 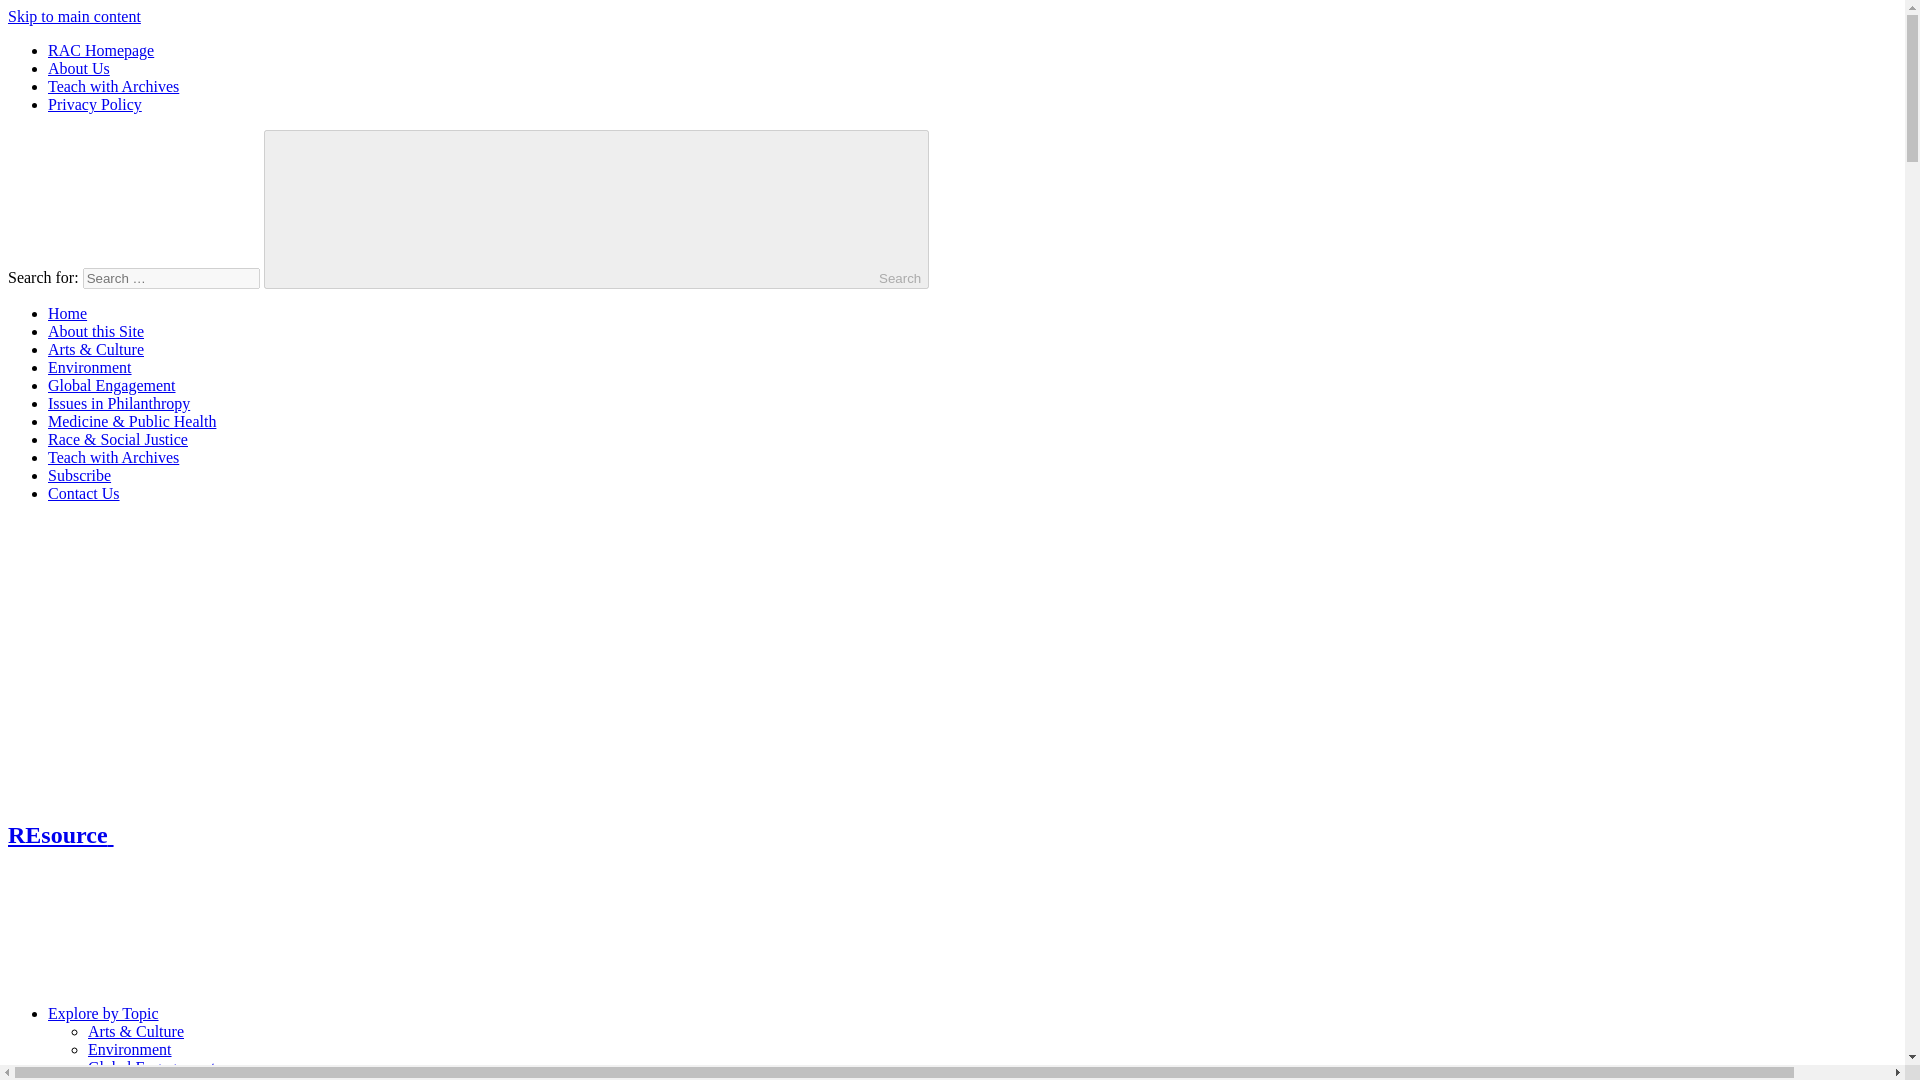 What do you see at coordinates (100, 50) in the screenshot?
I see `RAC Homepage` at bounding box center [100, 50].